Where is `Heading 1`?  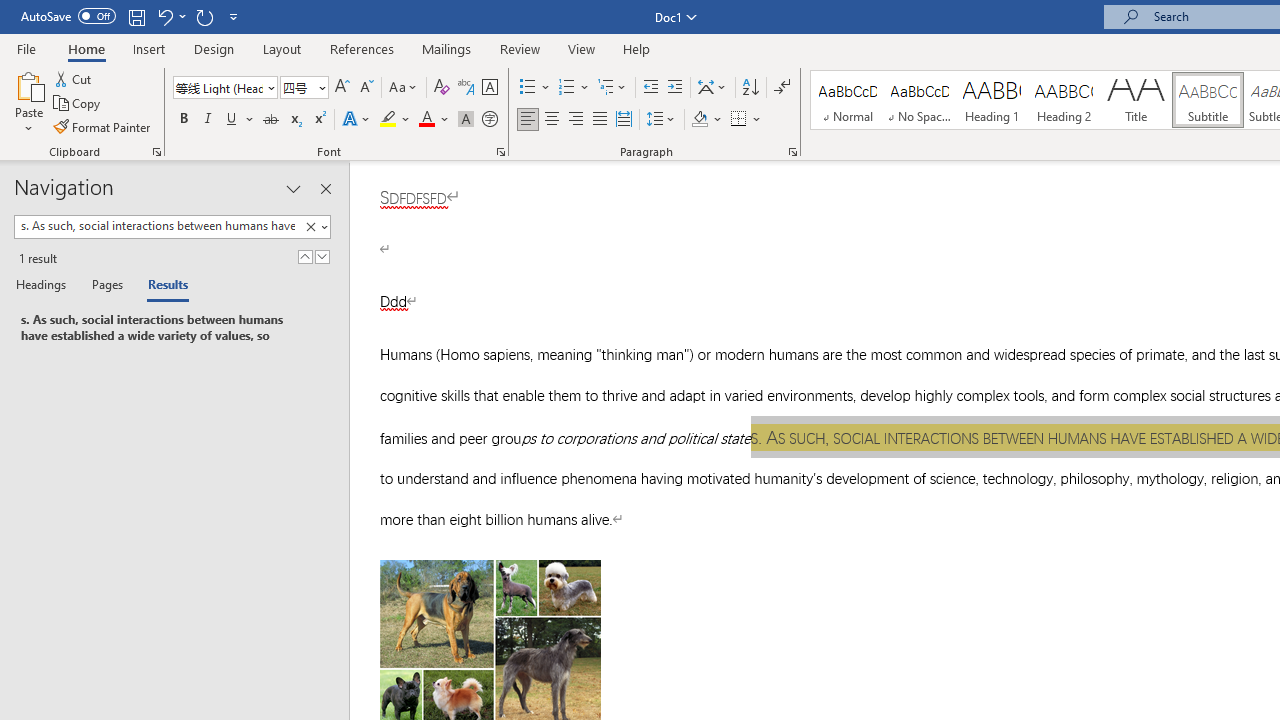 Heading 1 is located at coordinates (992, 100).